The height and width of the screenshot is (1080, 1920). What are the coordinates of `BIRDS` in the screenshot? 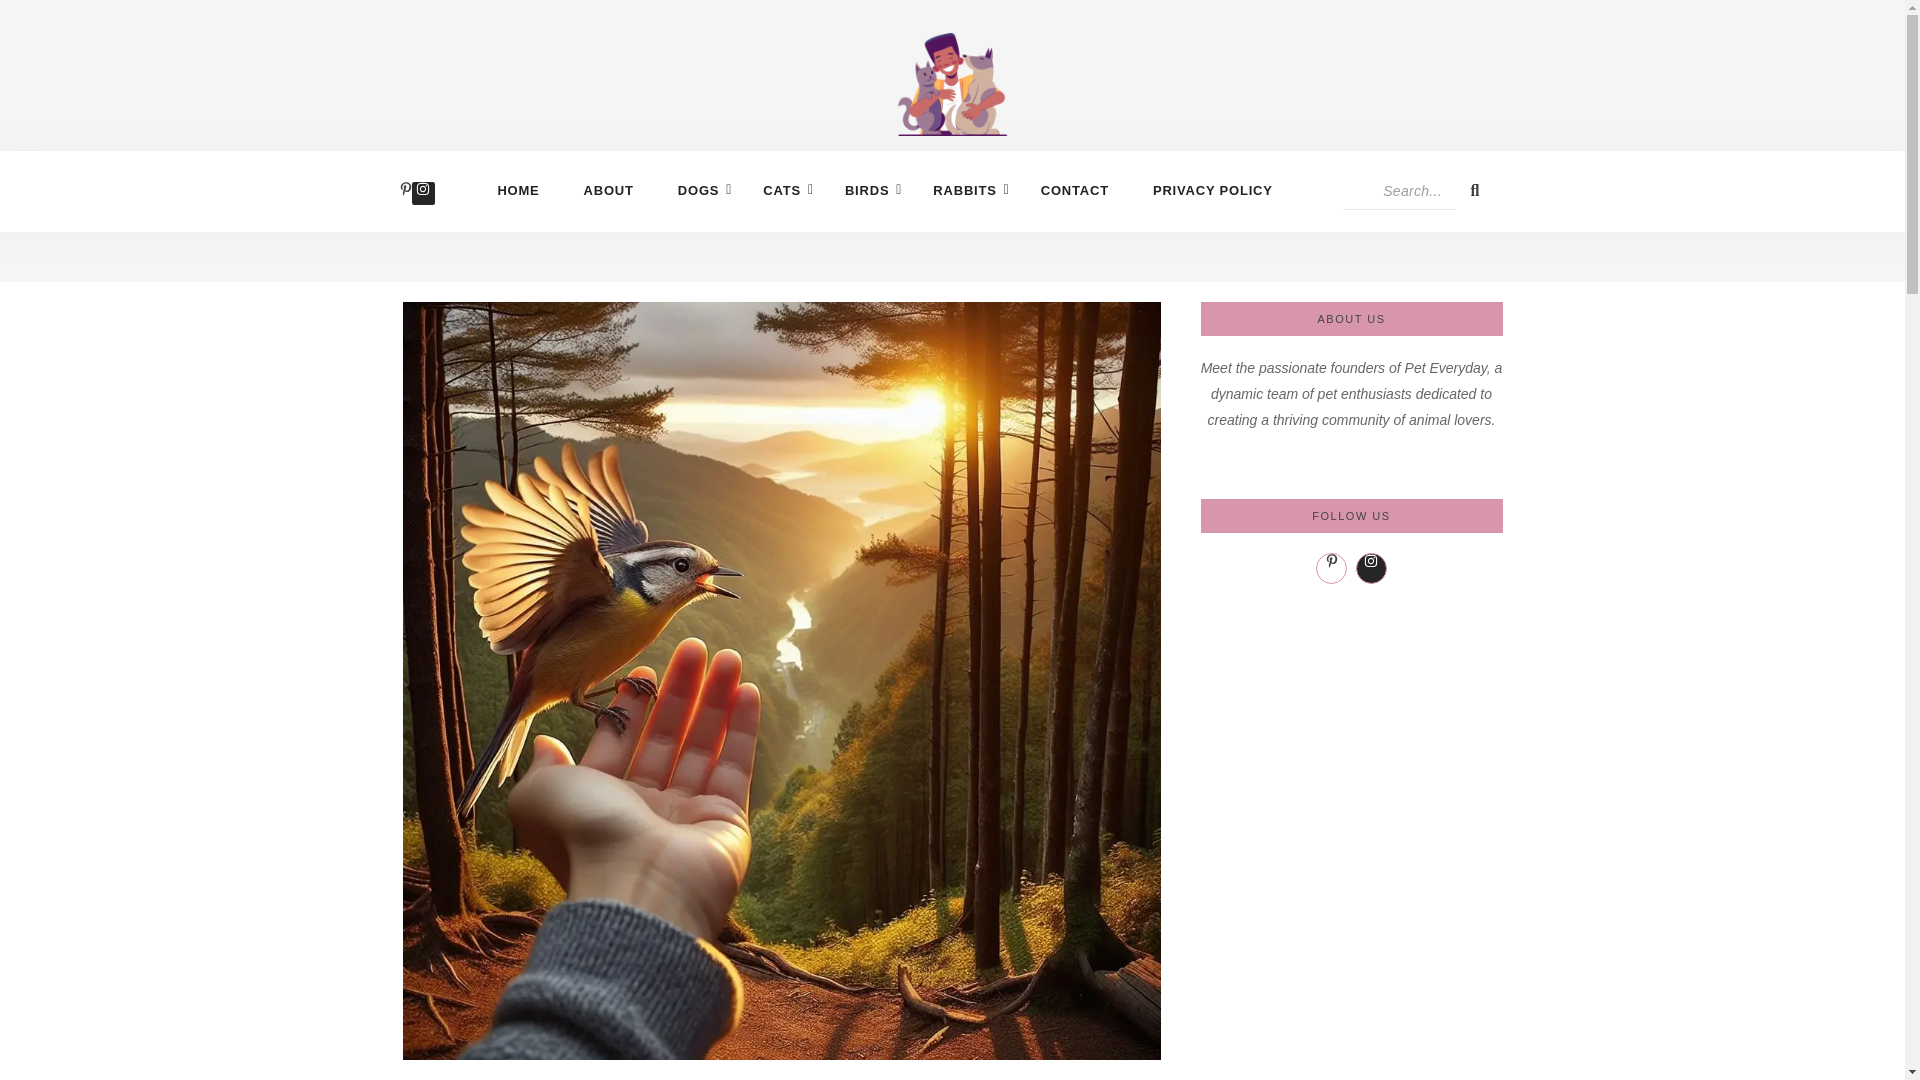 It's located at (866, 190).